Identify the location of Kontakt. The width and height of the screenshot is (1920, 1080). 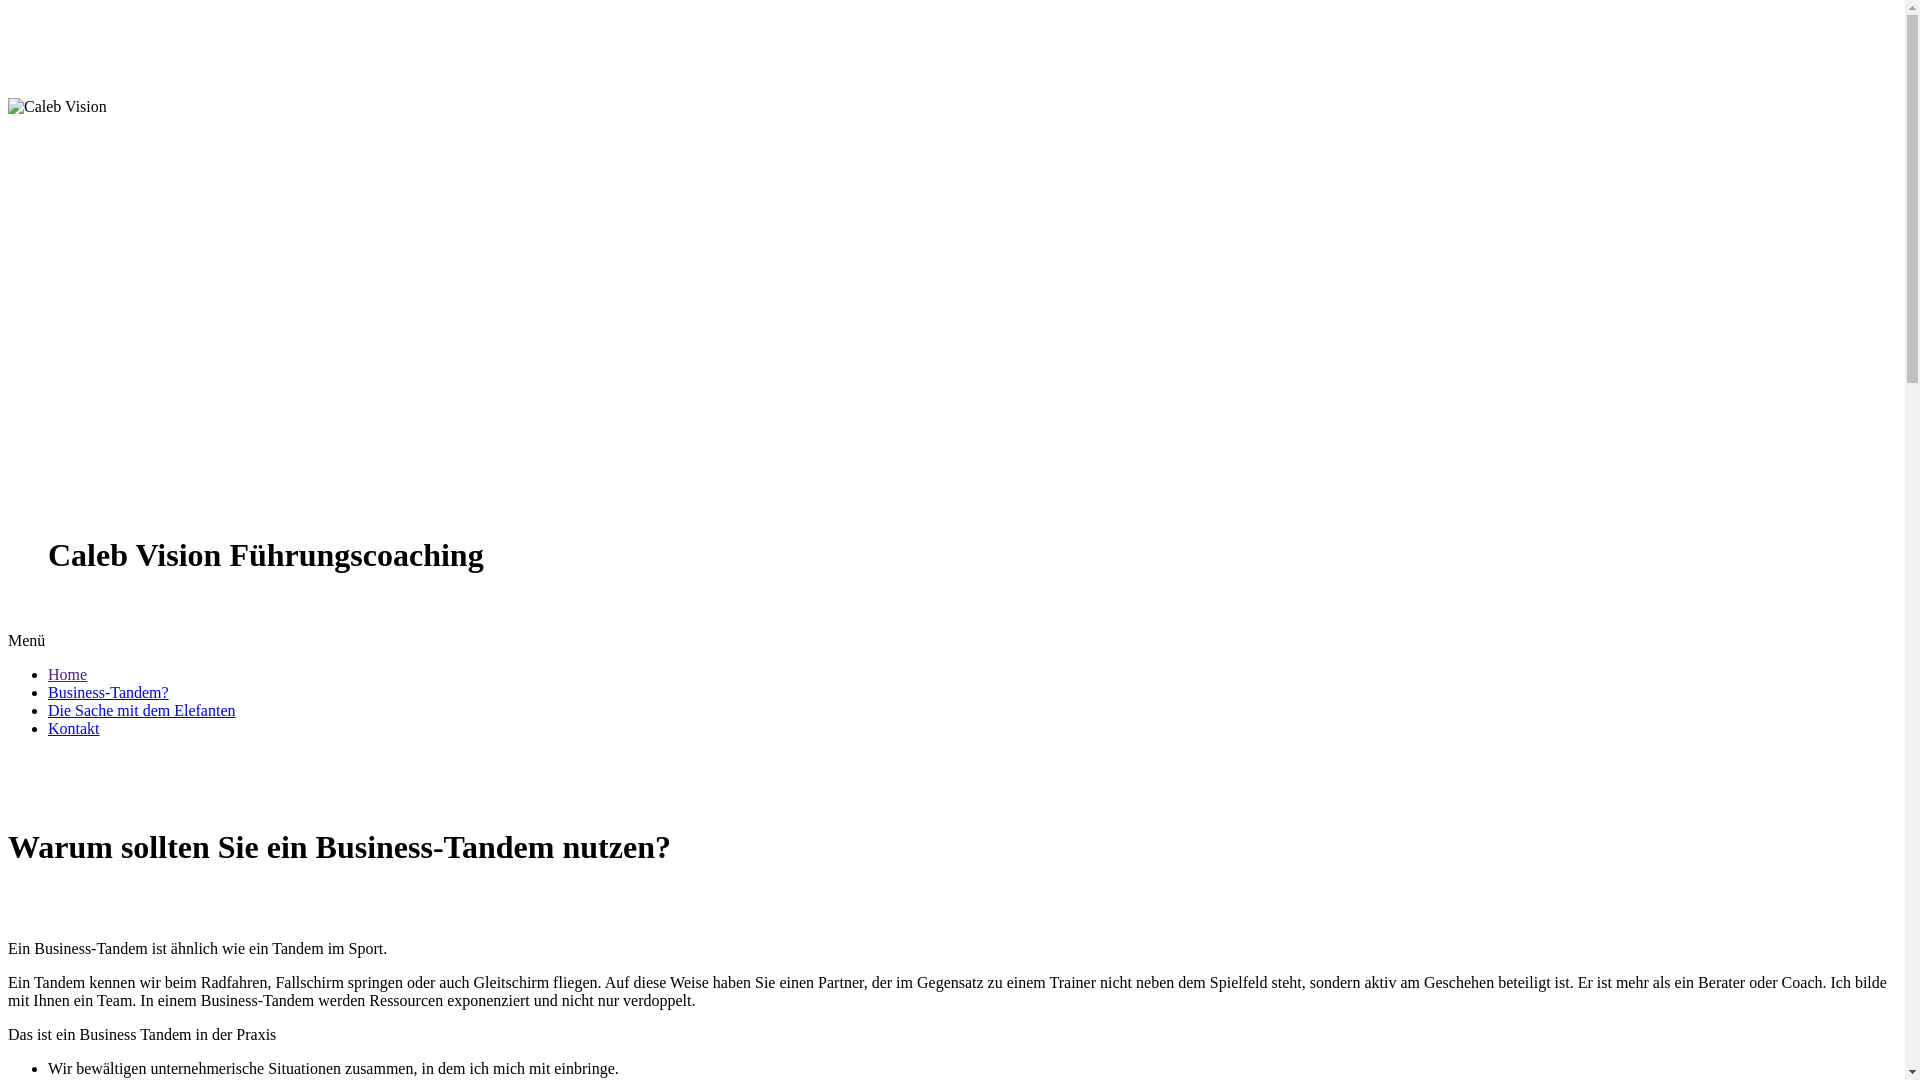
(74, 728).